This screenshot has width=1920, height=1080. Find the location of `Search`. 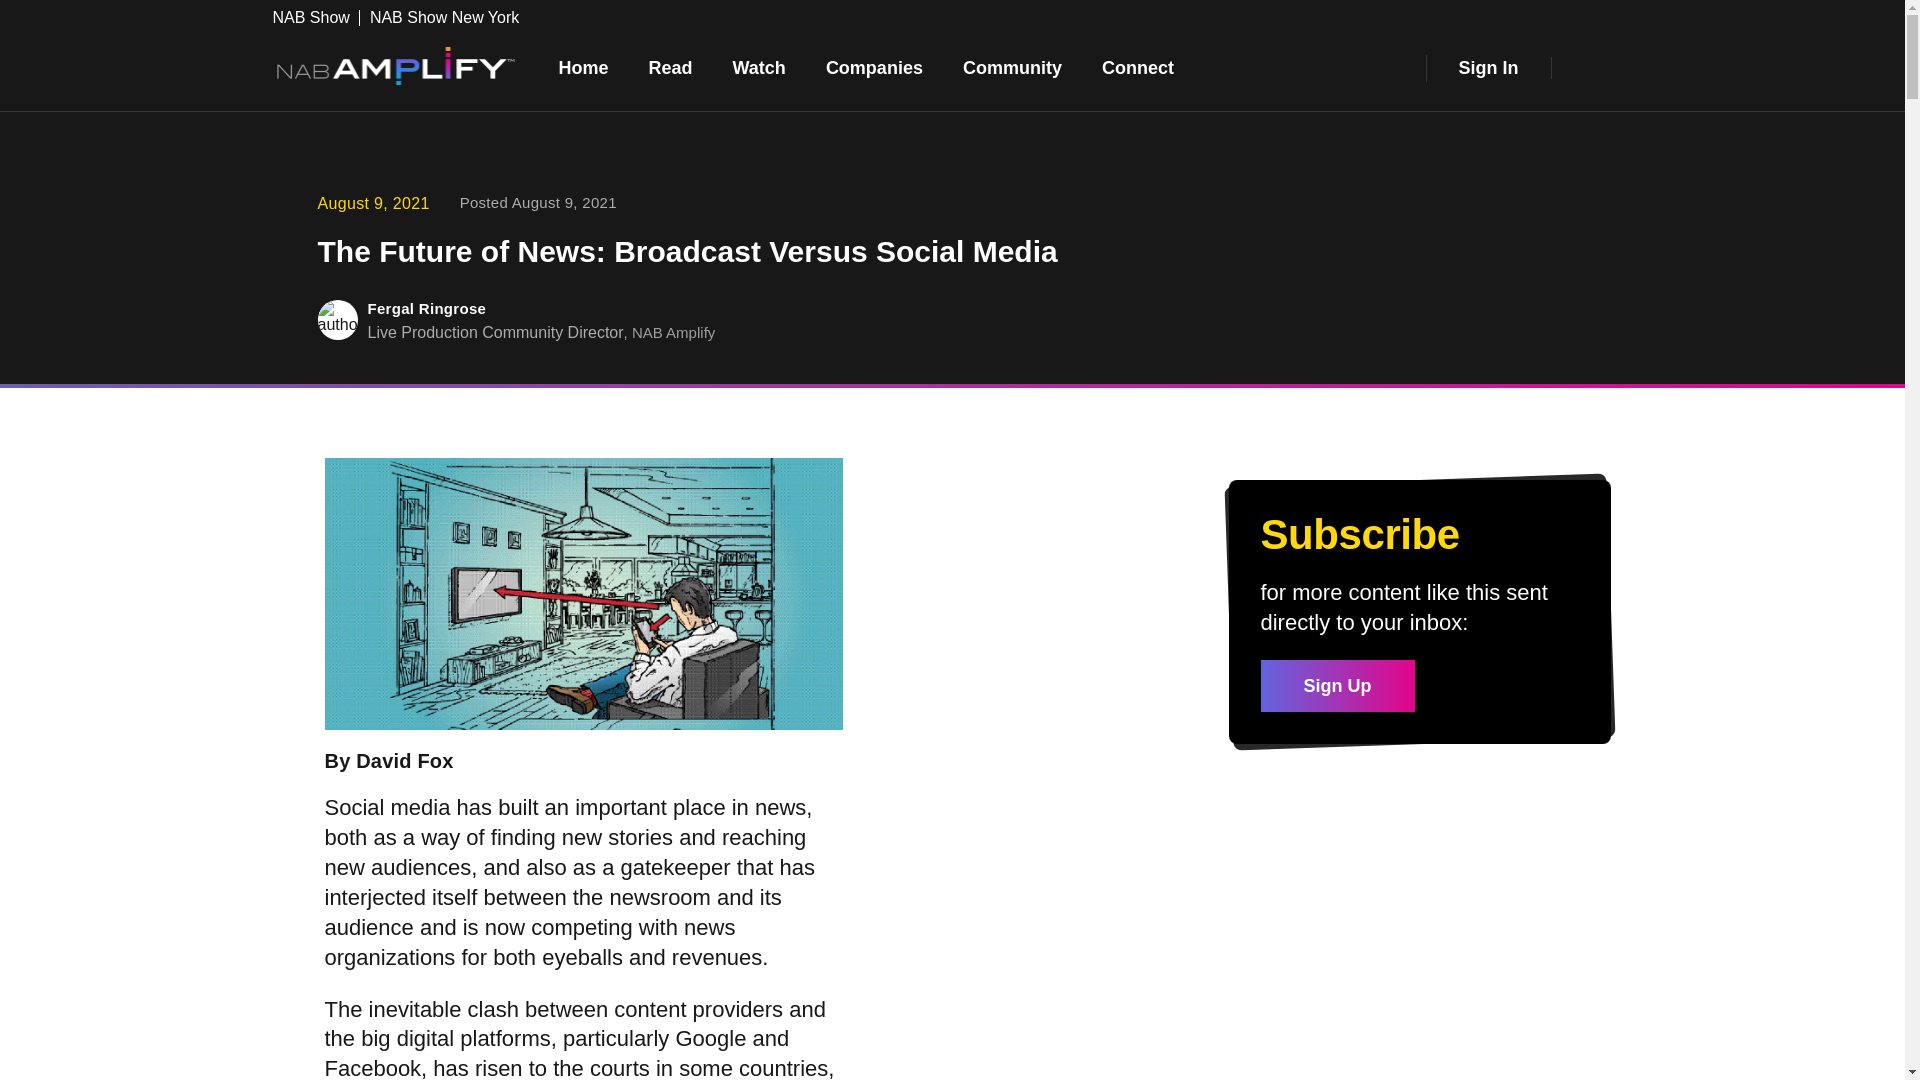

Search is located at coordinates (1592, 68).